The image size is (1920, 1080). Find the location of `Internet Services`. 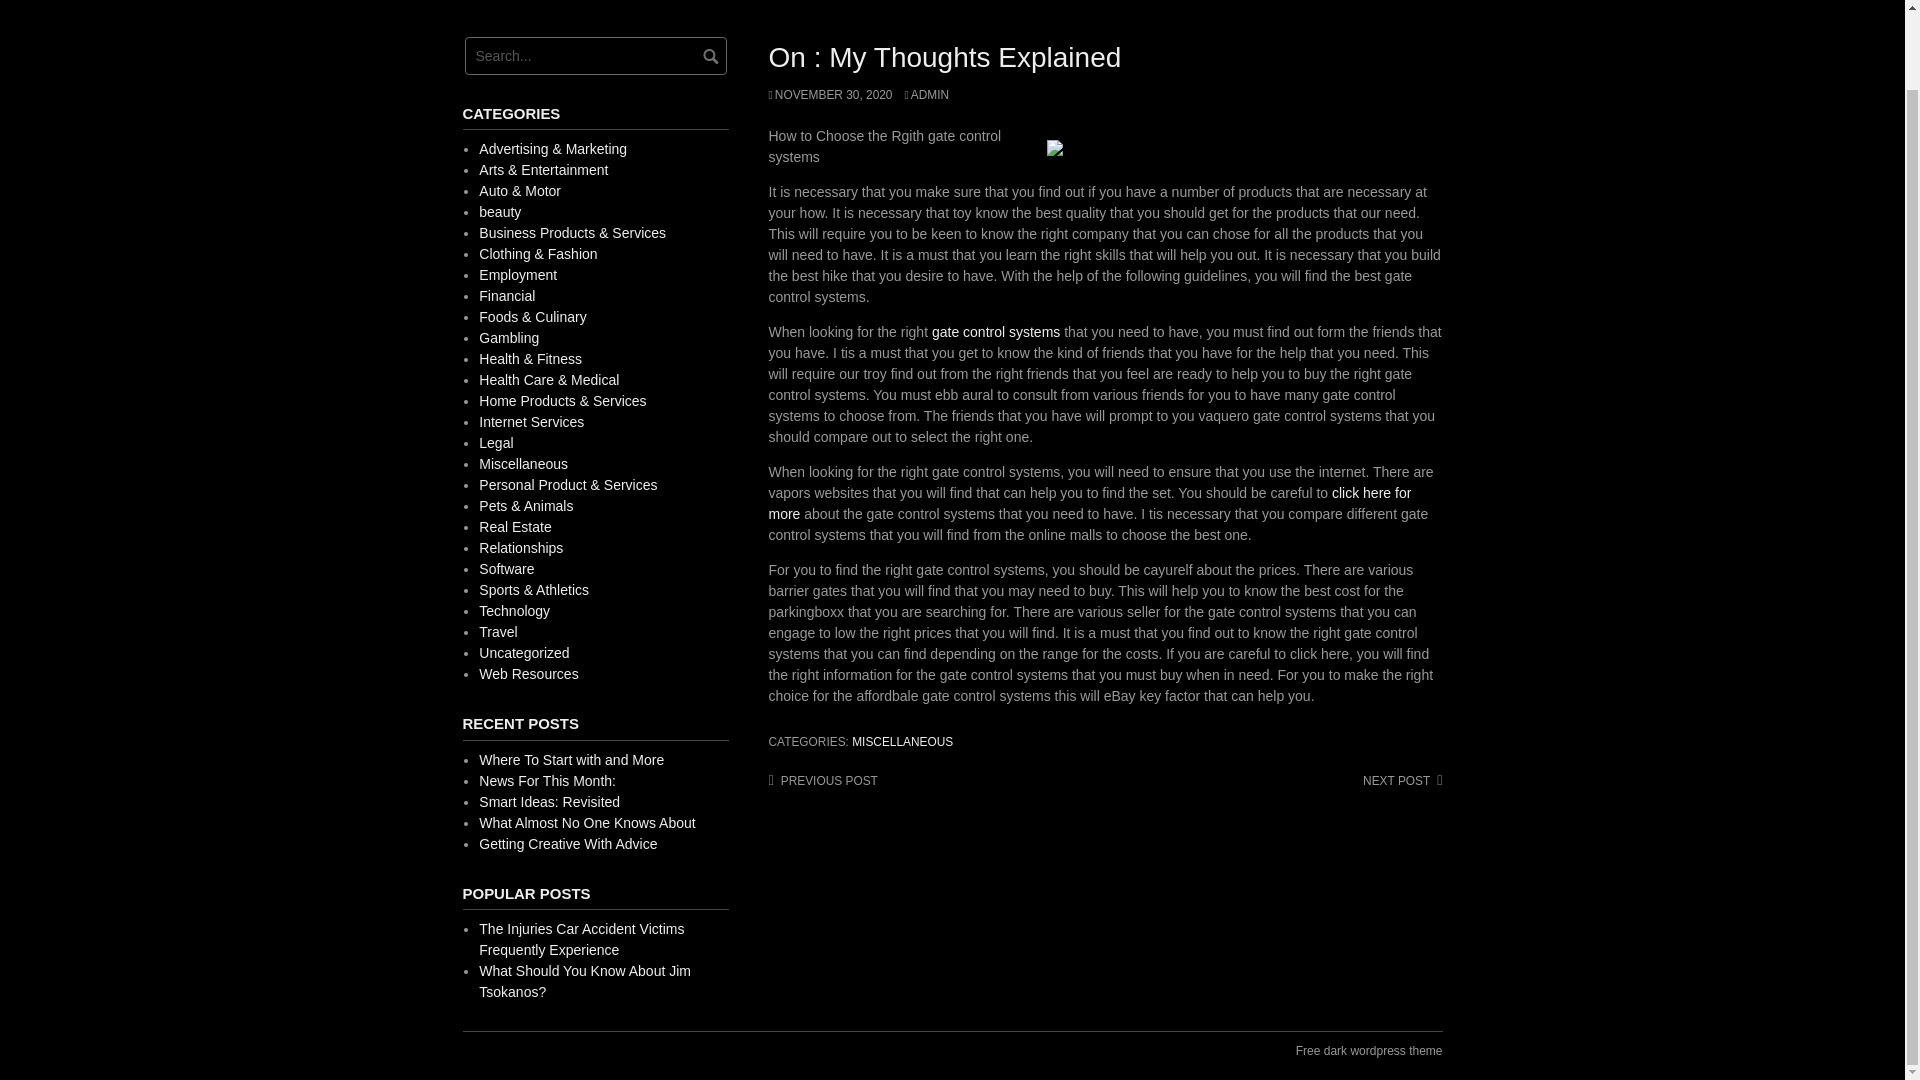

Internet Services is located at coordinates (530, 421).